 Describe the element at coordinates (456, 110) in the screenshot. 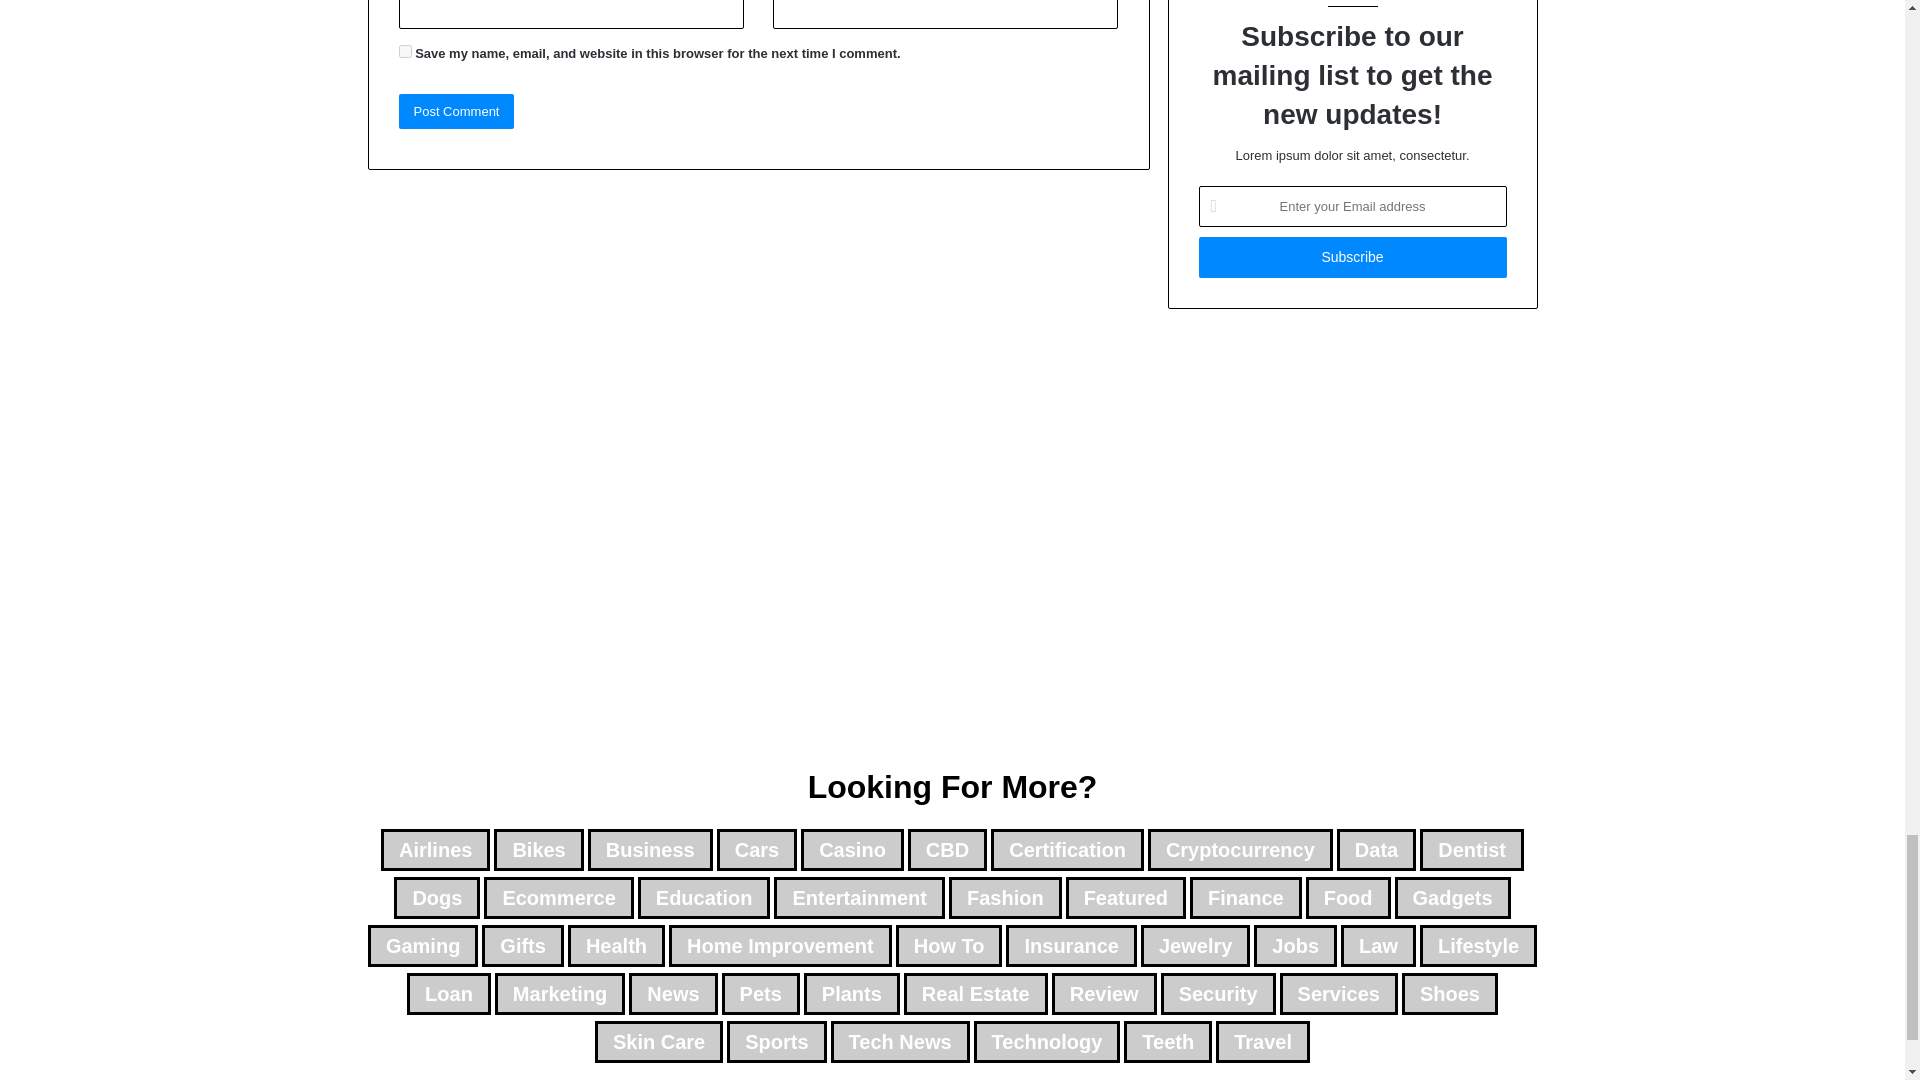

I see `Post Comment` at that location.